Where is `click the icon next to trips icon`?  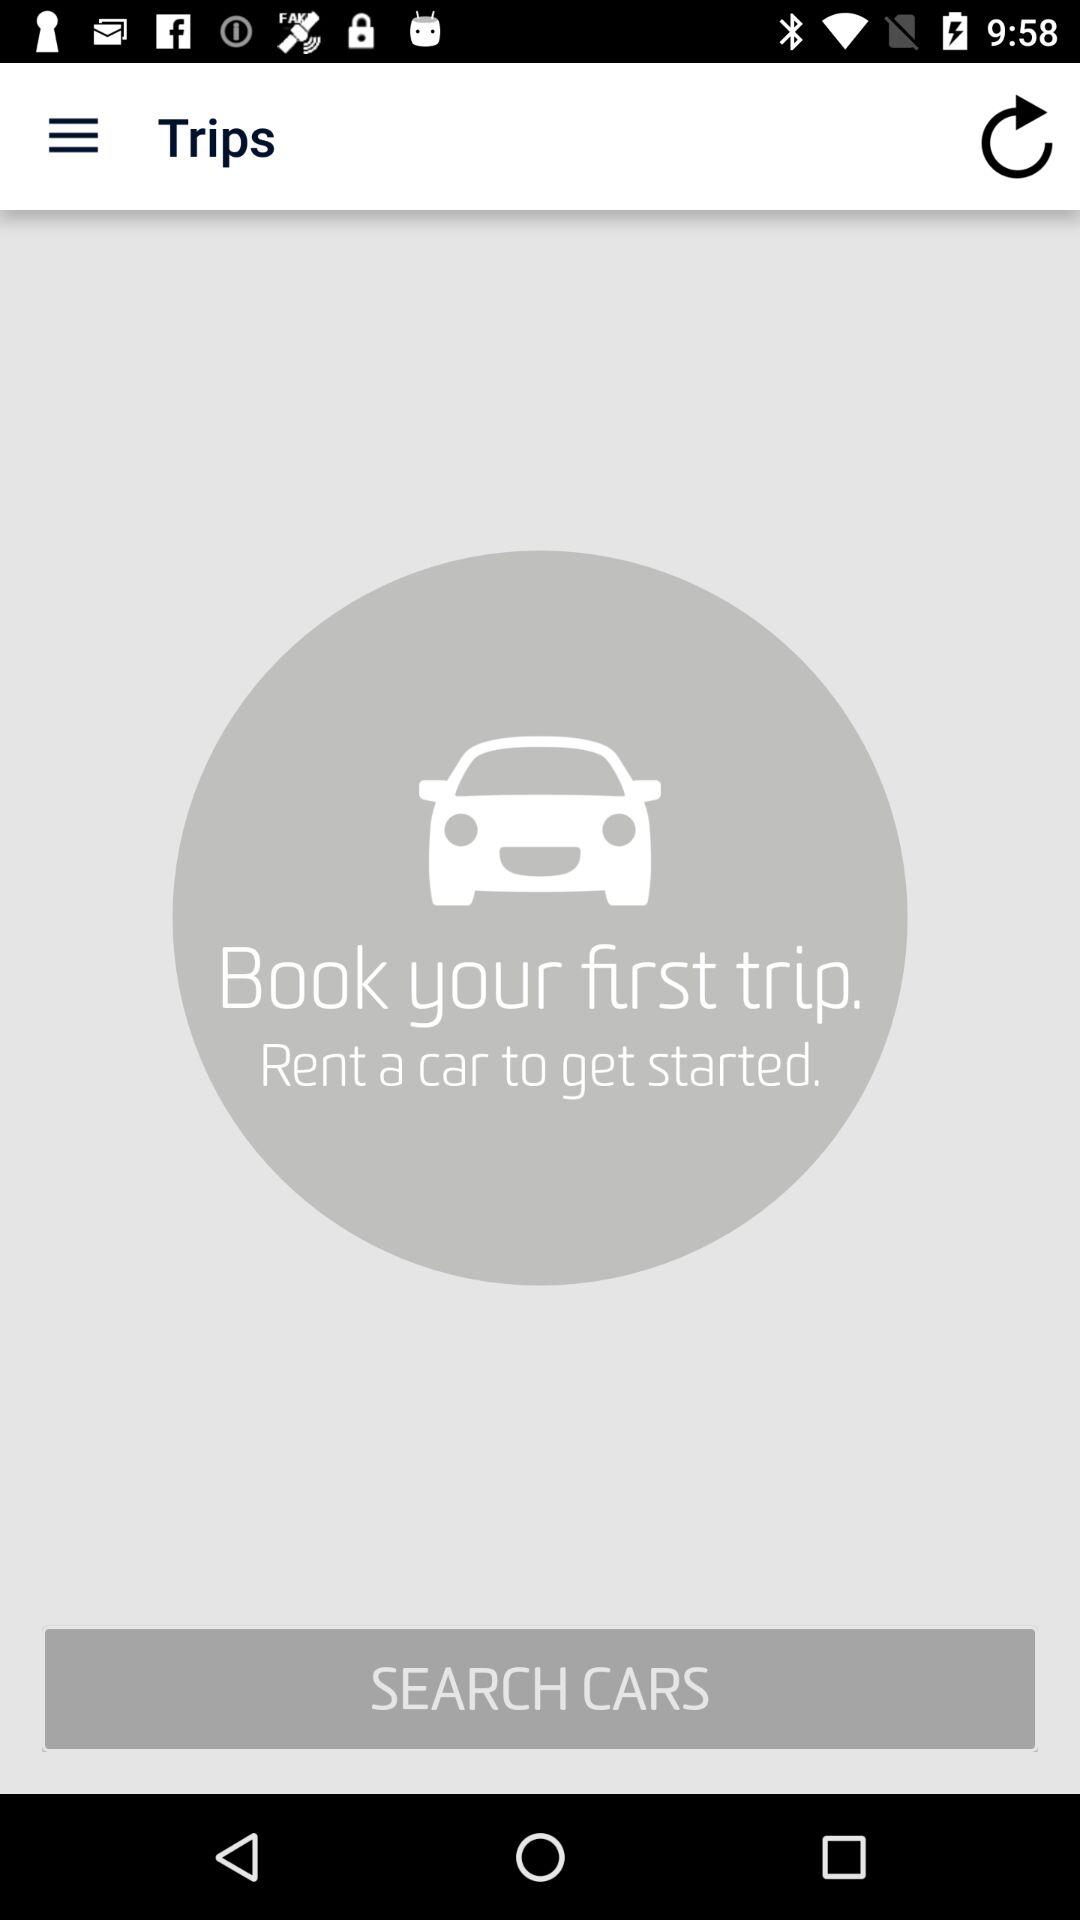 click the icon next to trips icon is located at coordinates (1016, 136).